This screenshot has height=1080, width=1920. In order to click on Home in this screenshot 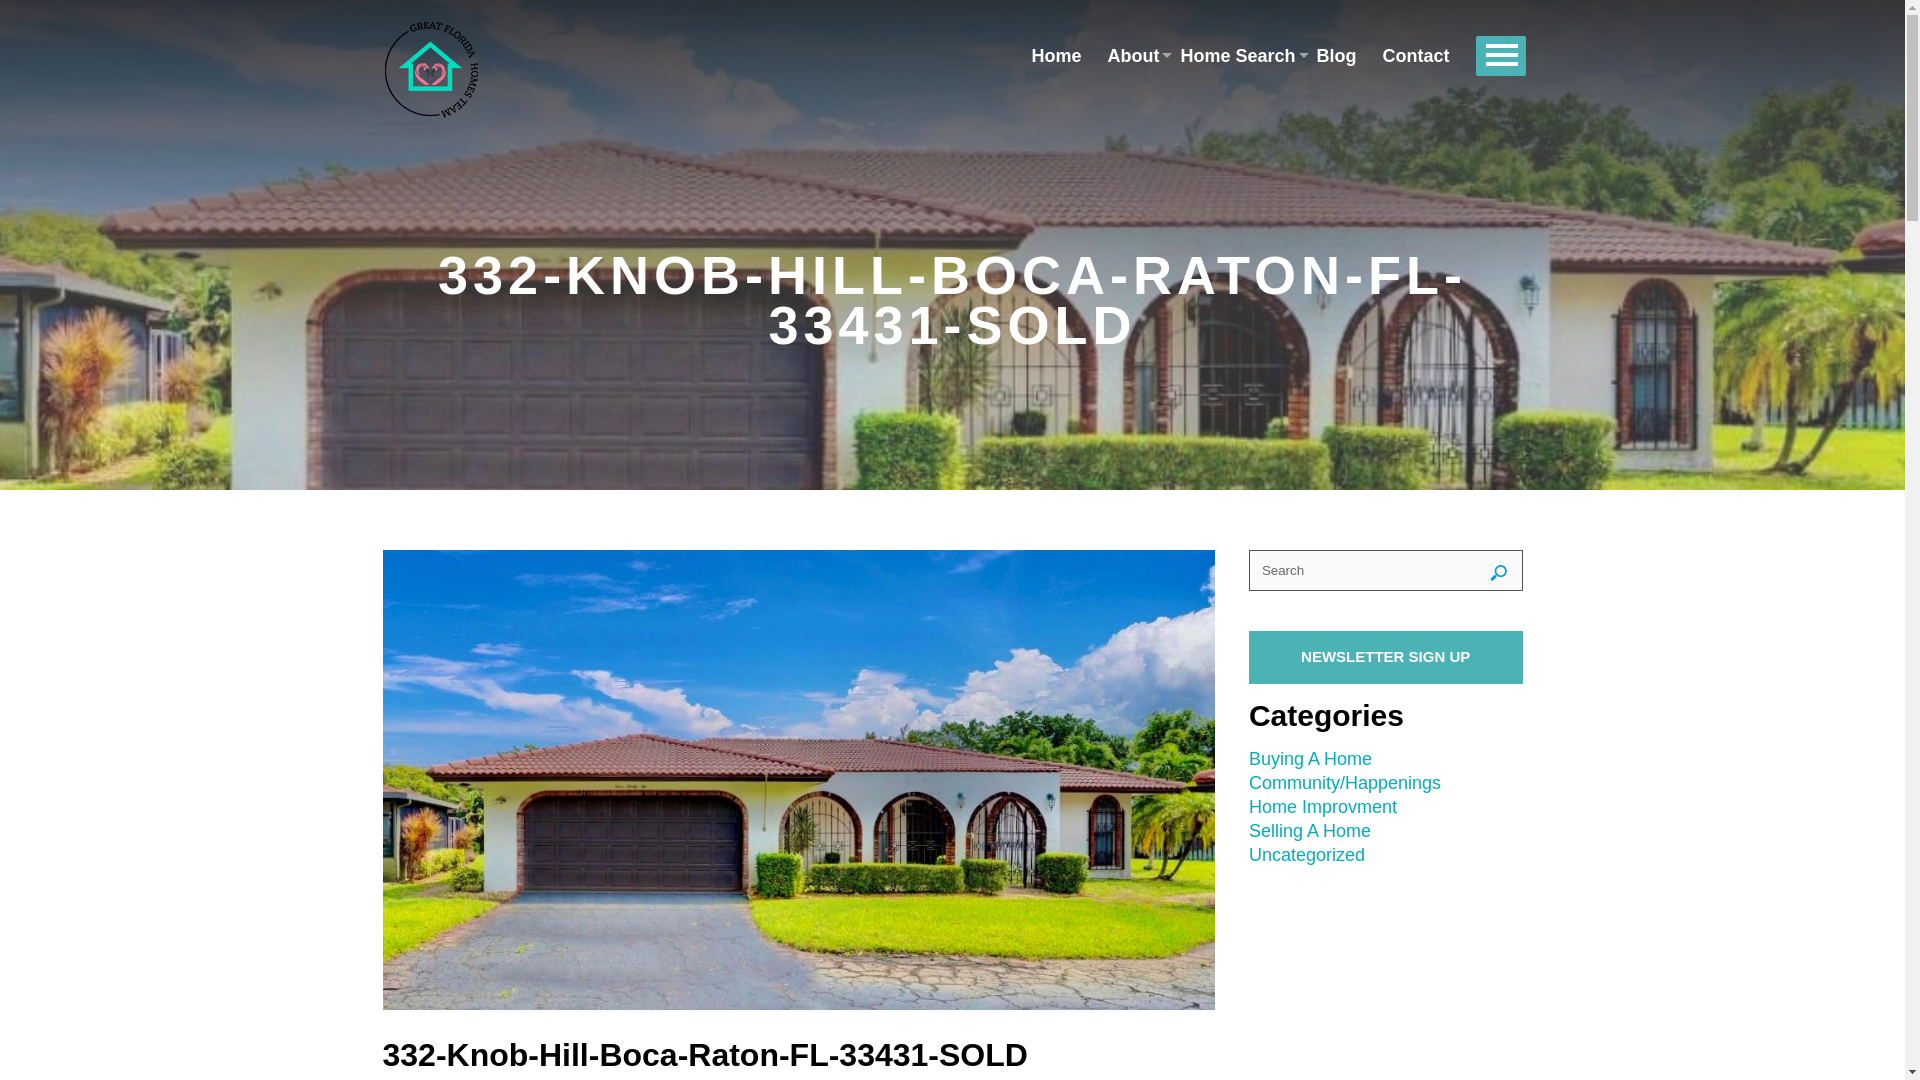, I will do `click(1056, 57)`.